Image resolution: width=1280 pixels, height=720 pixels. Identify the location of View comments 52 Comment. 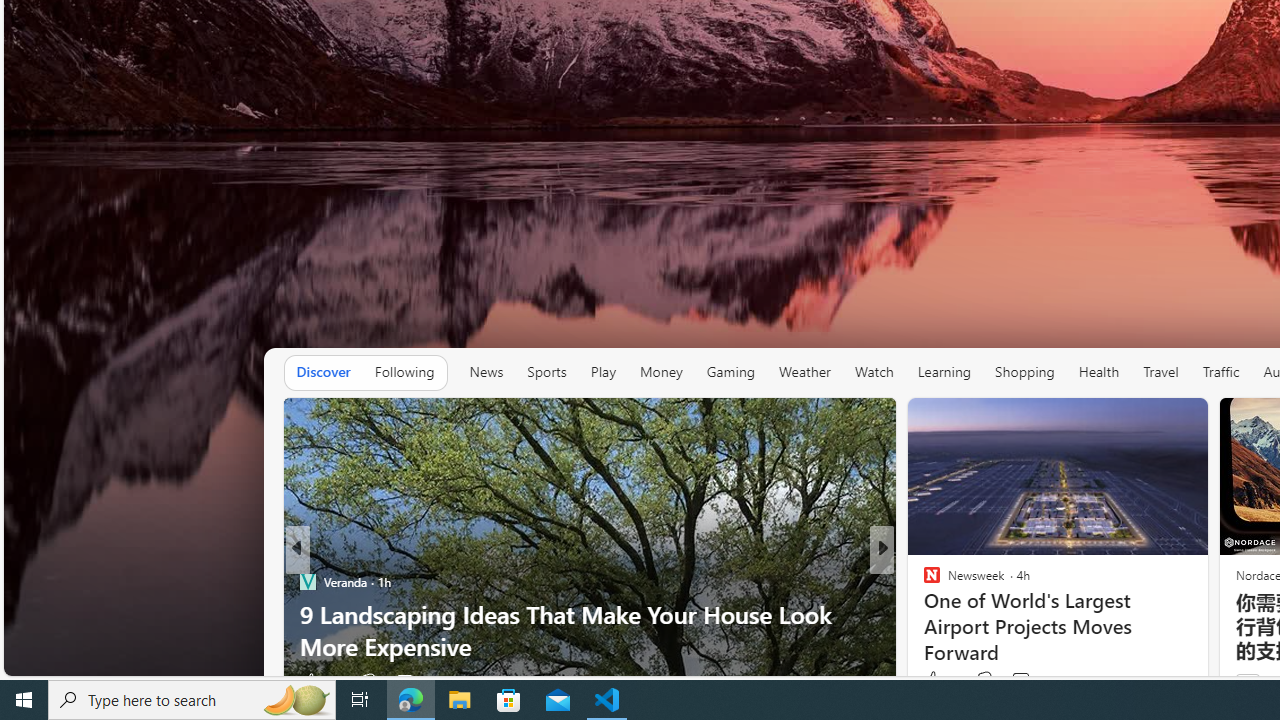
(404, 681).